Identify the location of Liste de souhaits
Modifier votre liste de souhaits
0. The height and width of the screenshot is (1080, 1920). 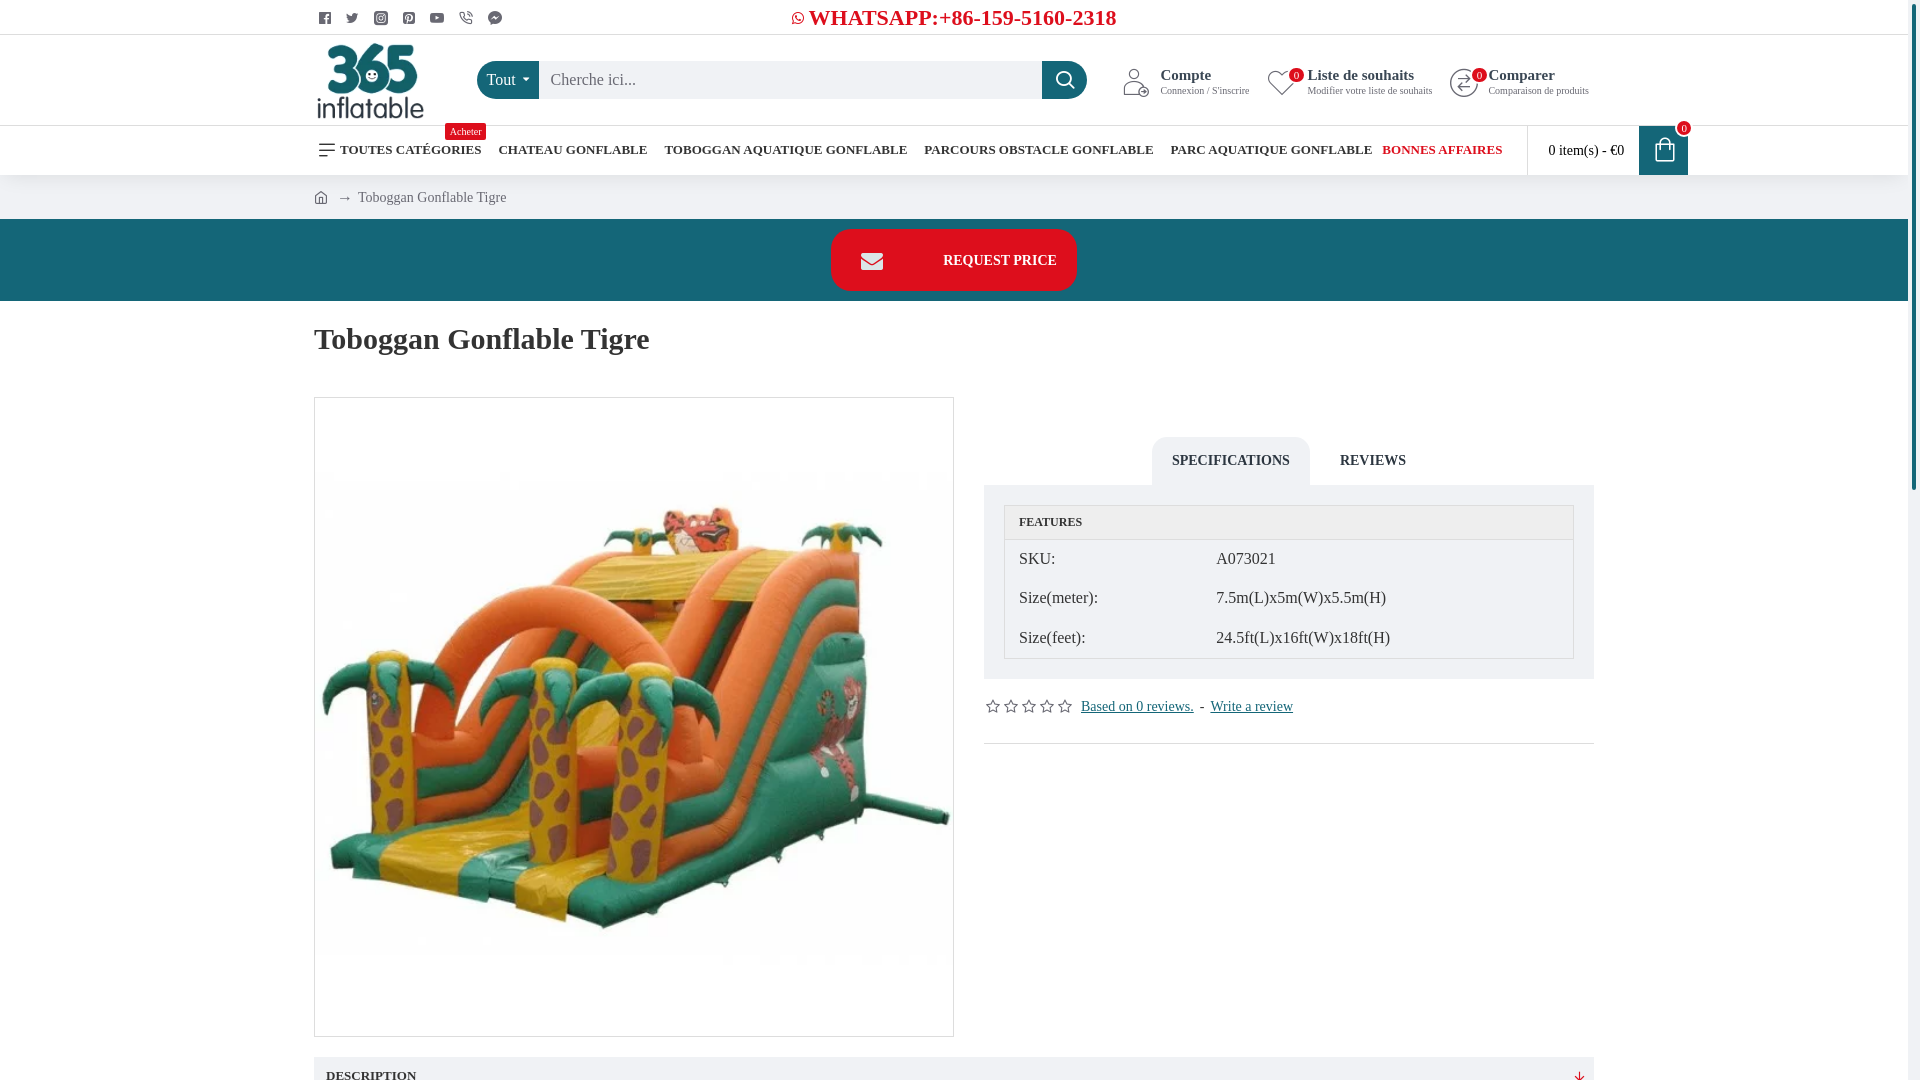
(1350, 80).